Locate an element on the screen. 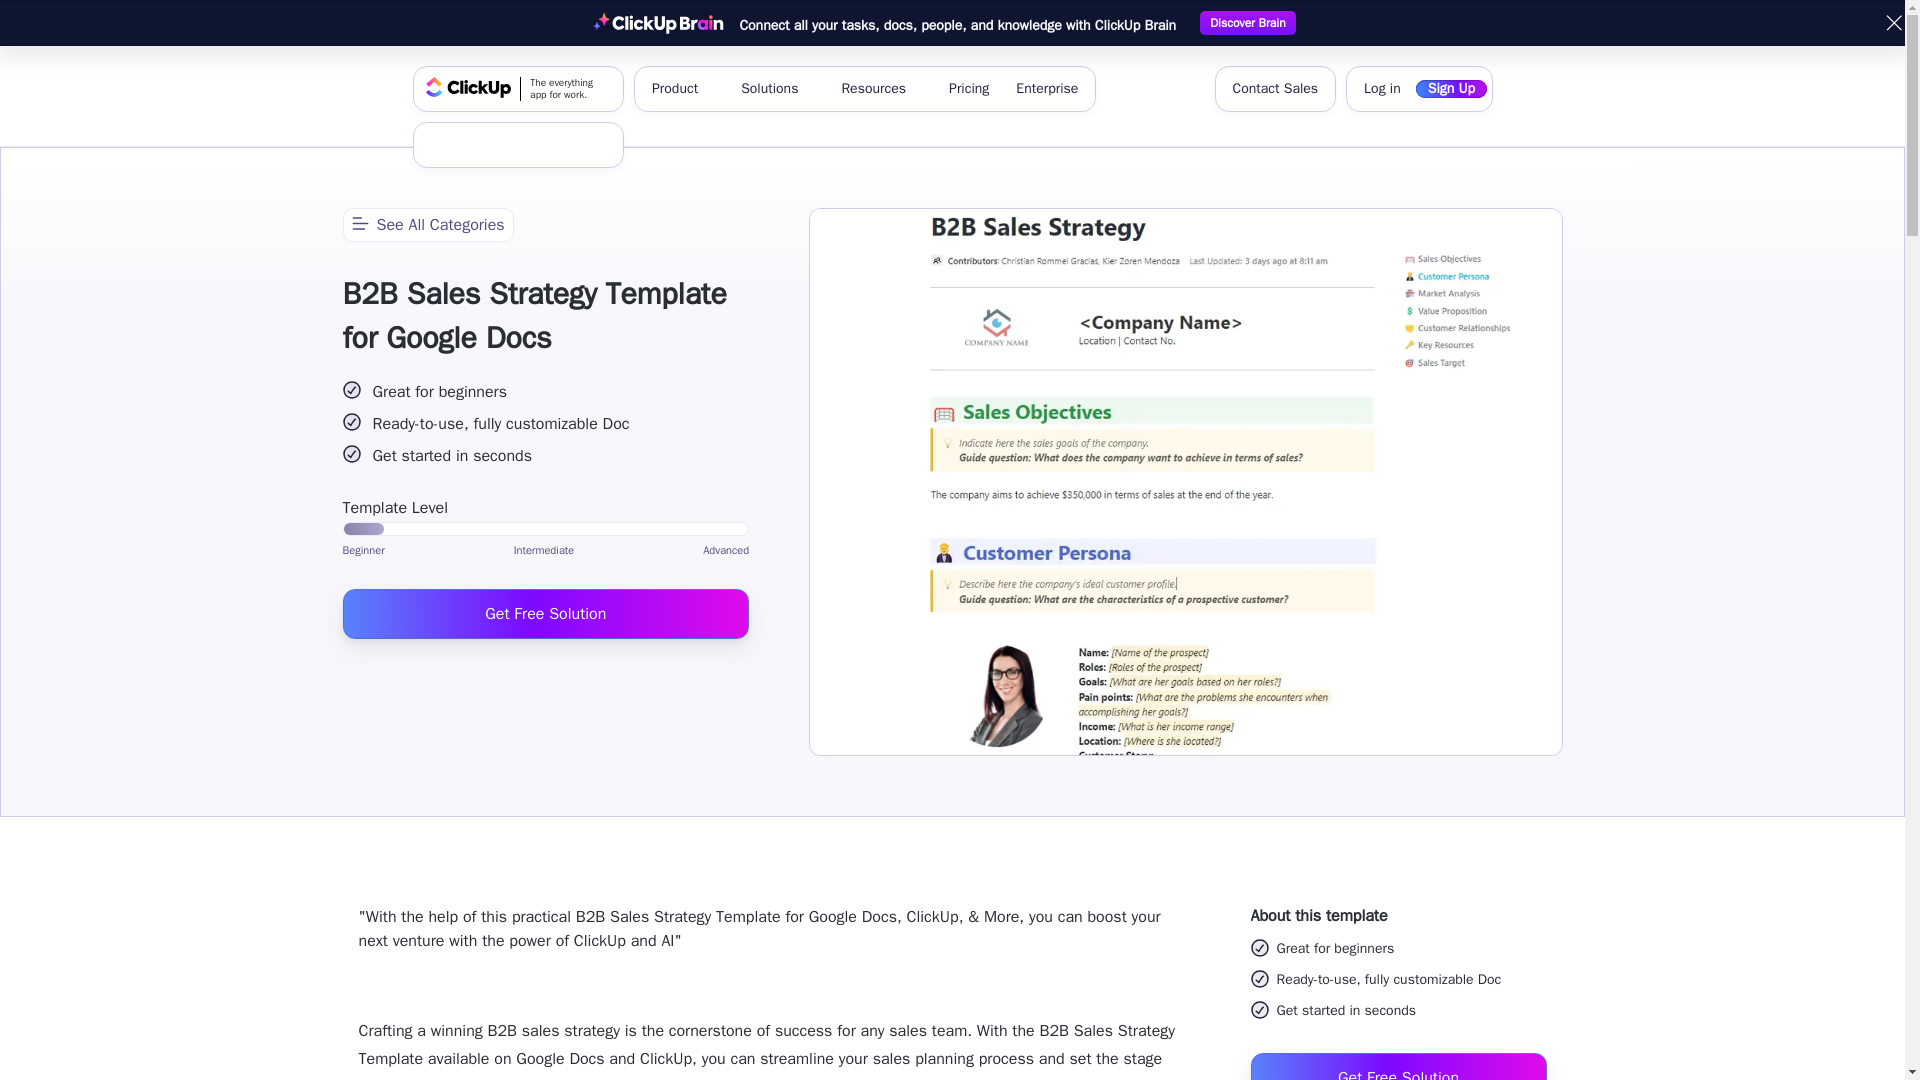 The width and height of the screenshot is (1920, 1080). Close banner is located at coordinates (1894, 23).